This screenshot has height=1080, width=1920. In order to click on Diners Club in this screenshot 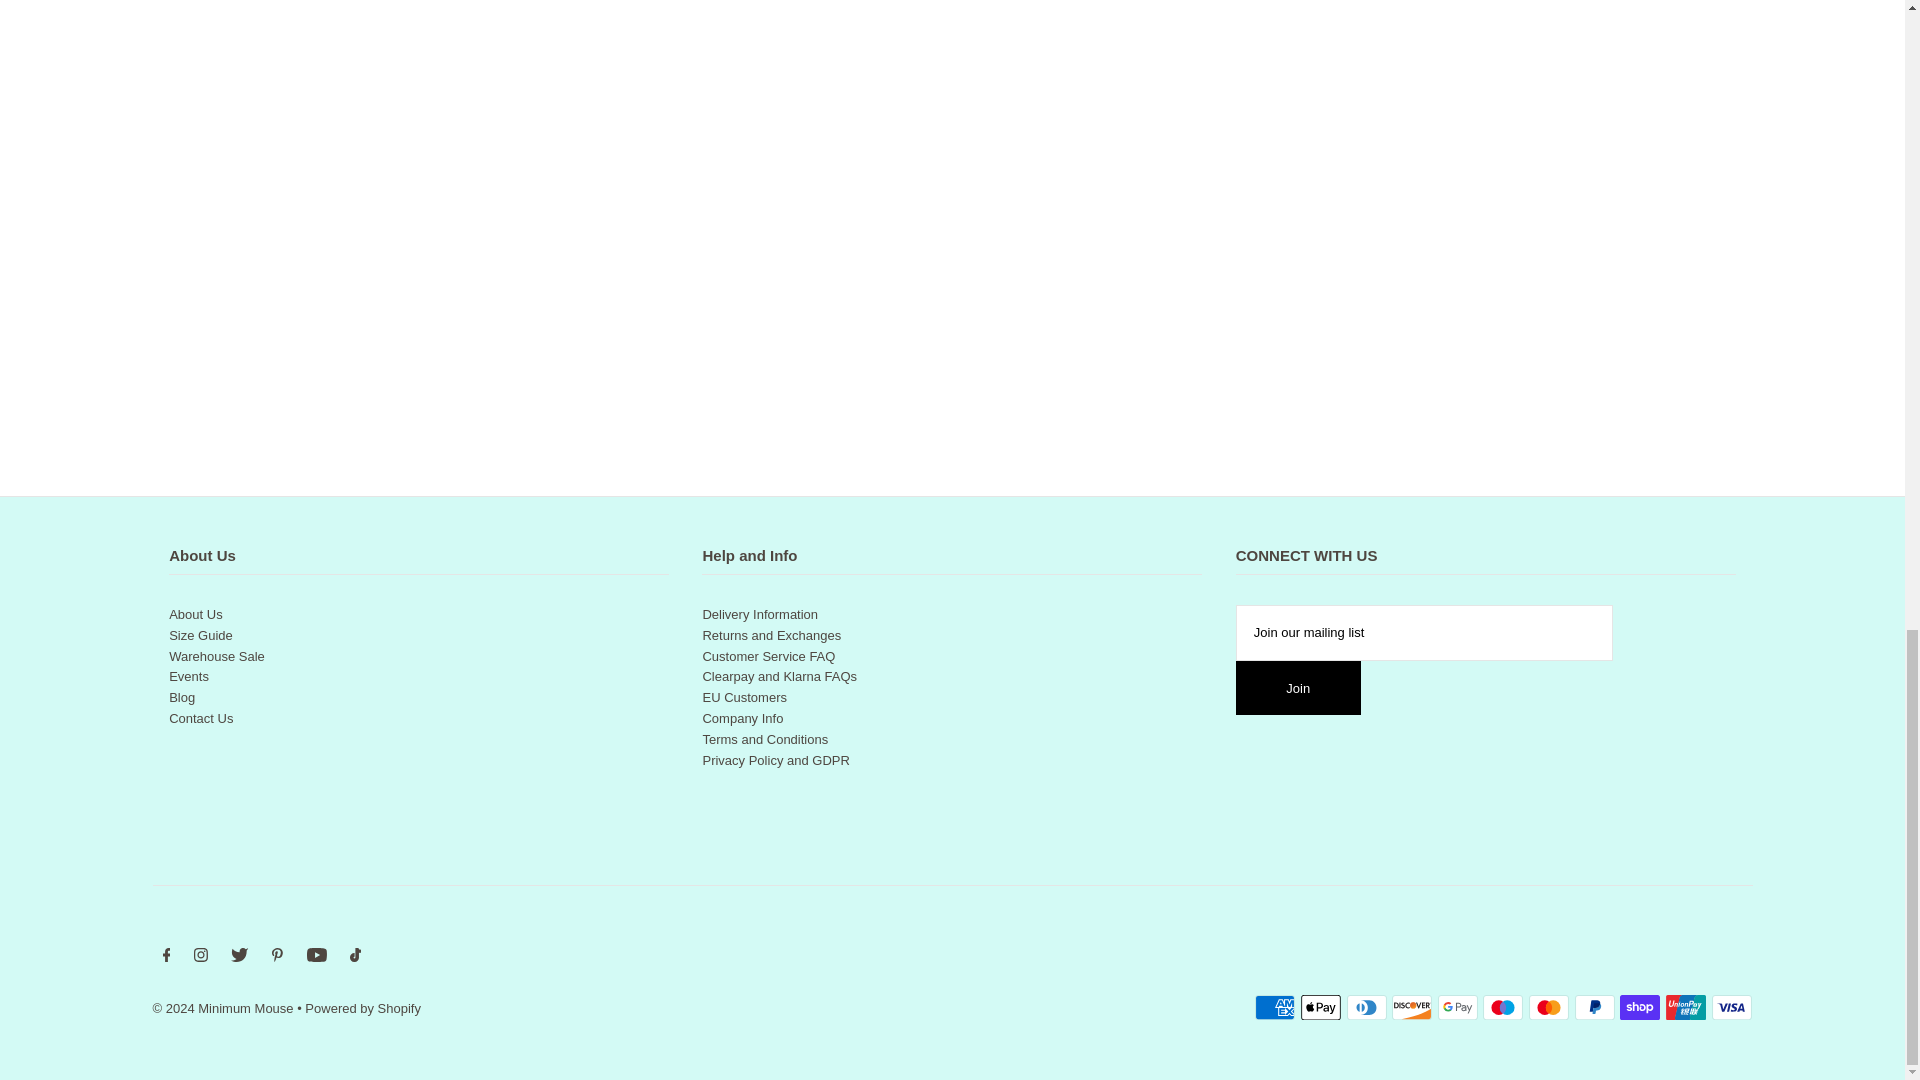, I will do `click(1366, 1007)`.